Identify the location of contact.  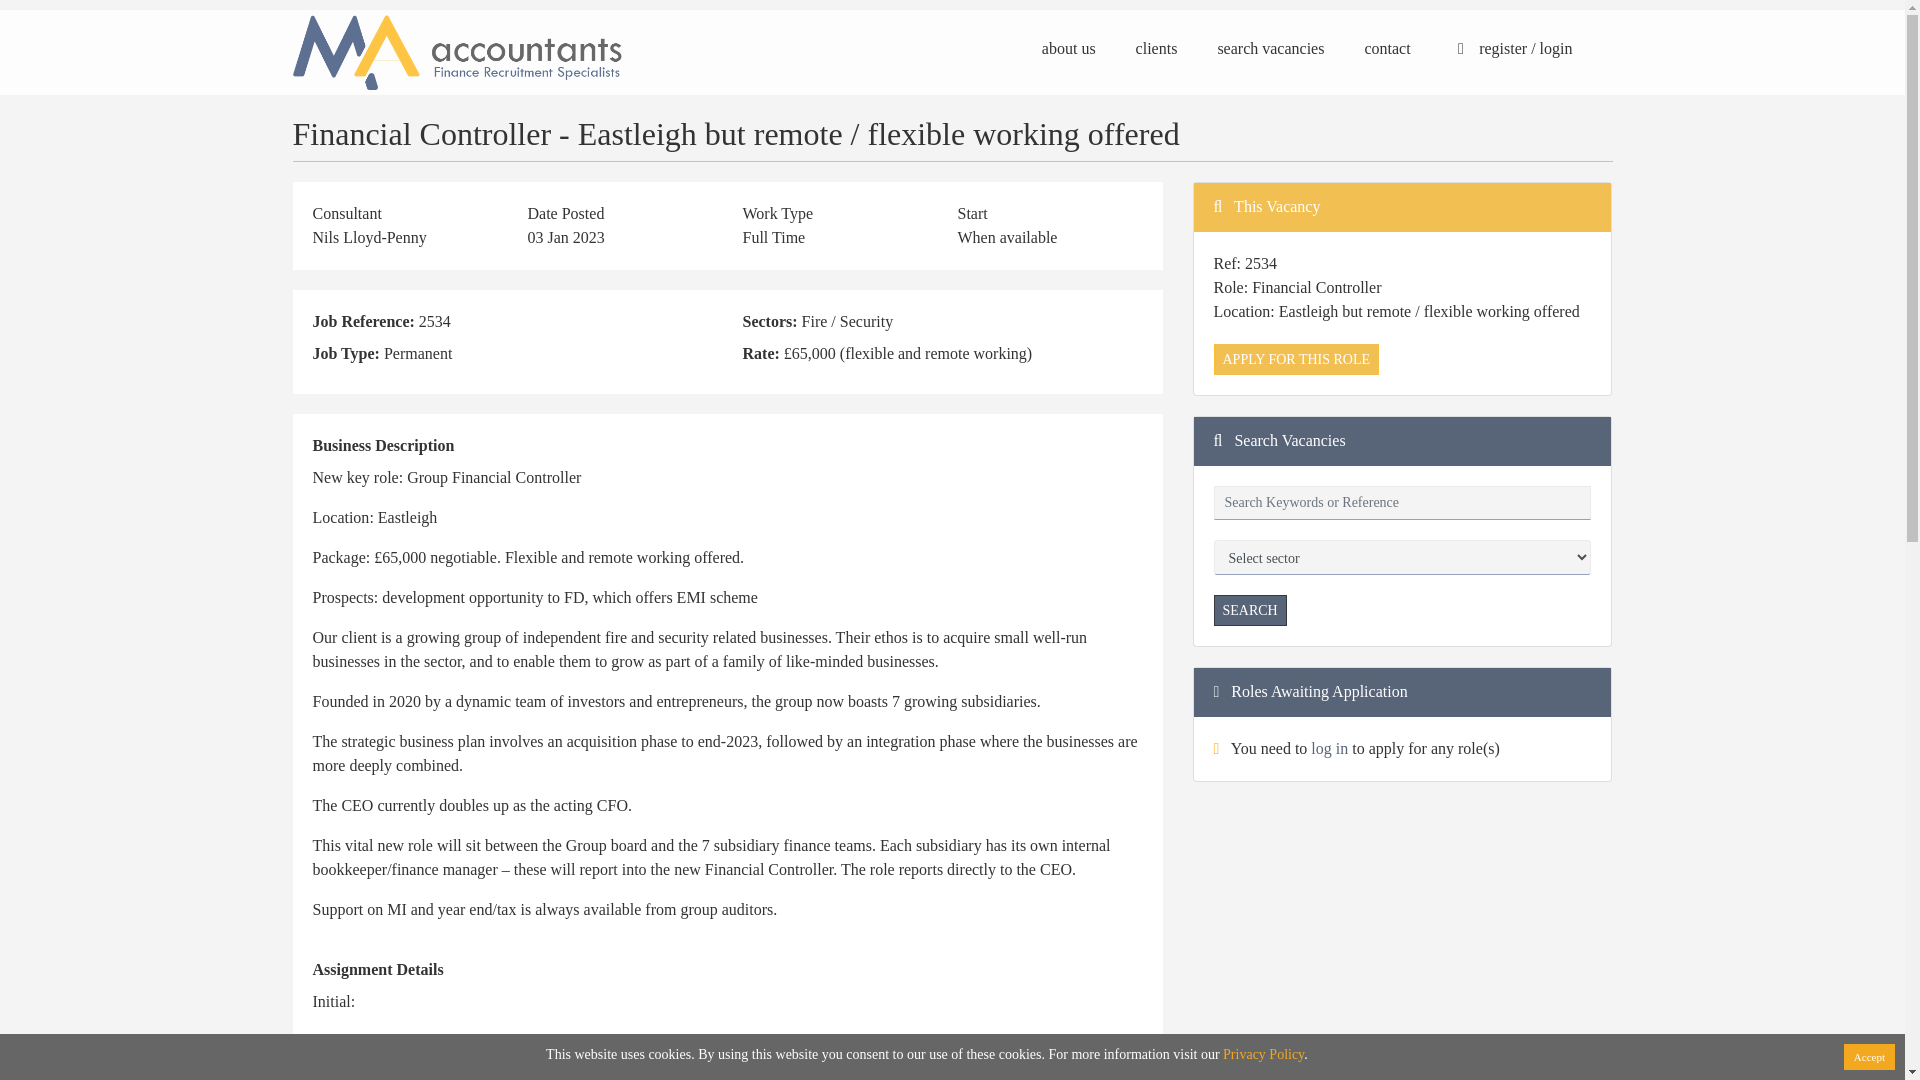
(1386, 48).